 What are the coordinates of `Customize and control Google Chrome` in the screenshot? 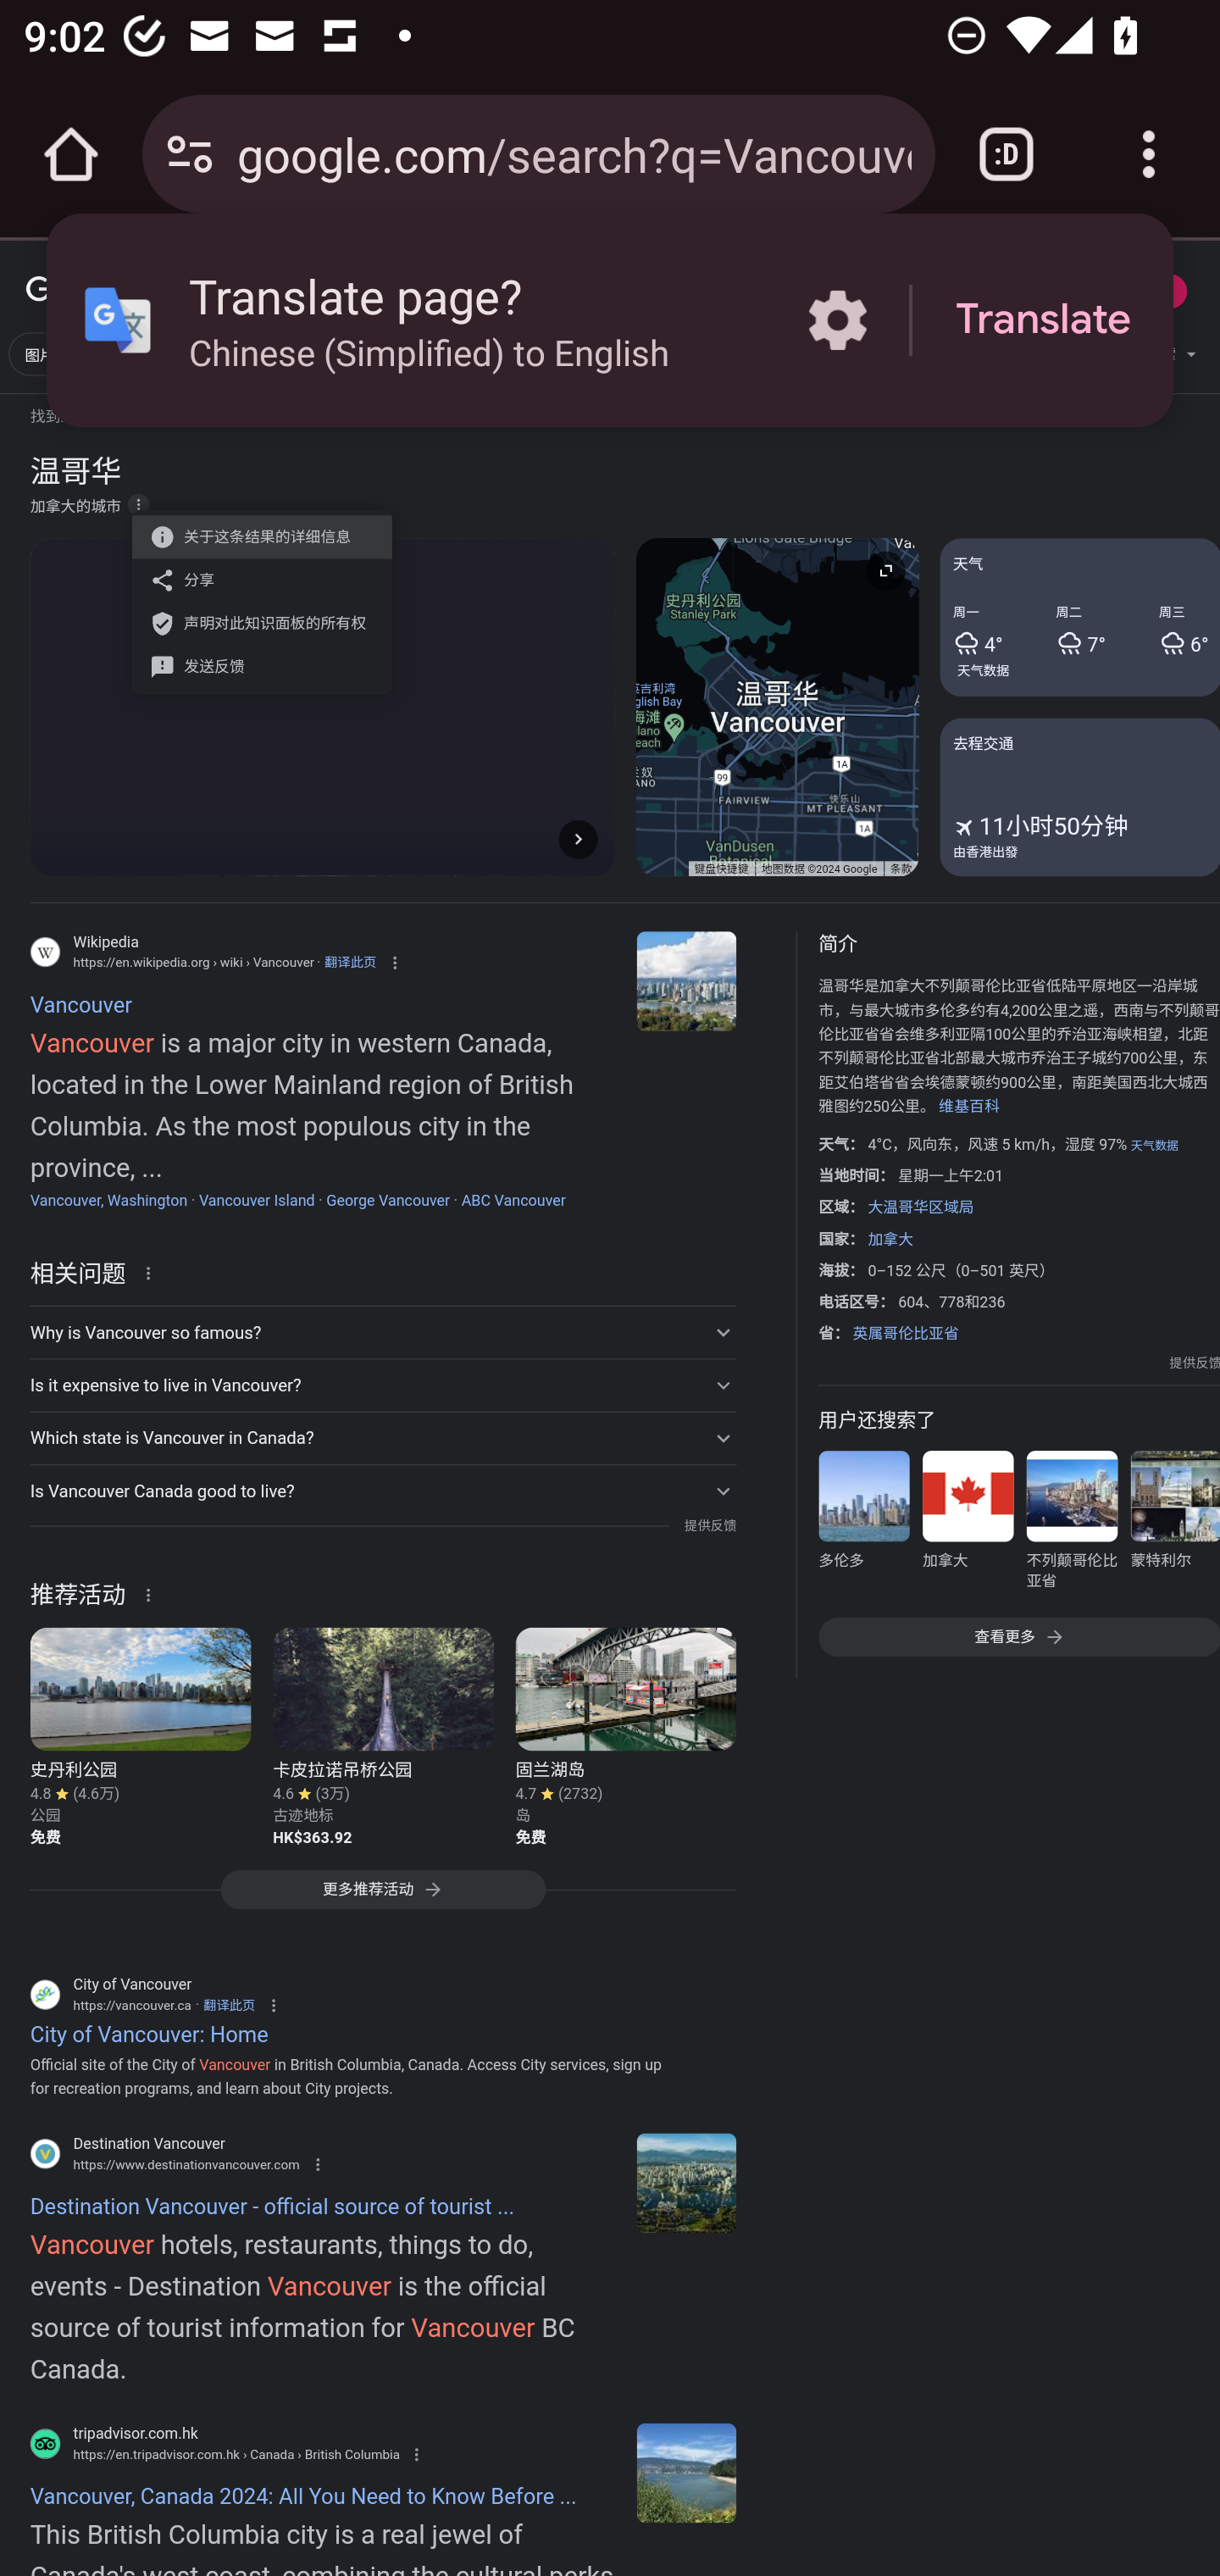 It's located at (1149, 154).